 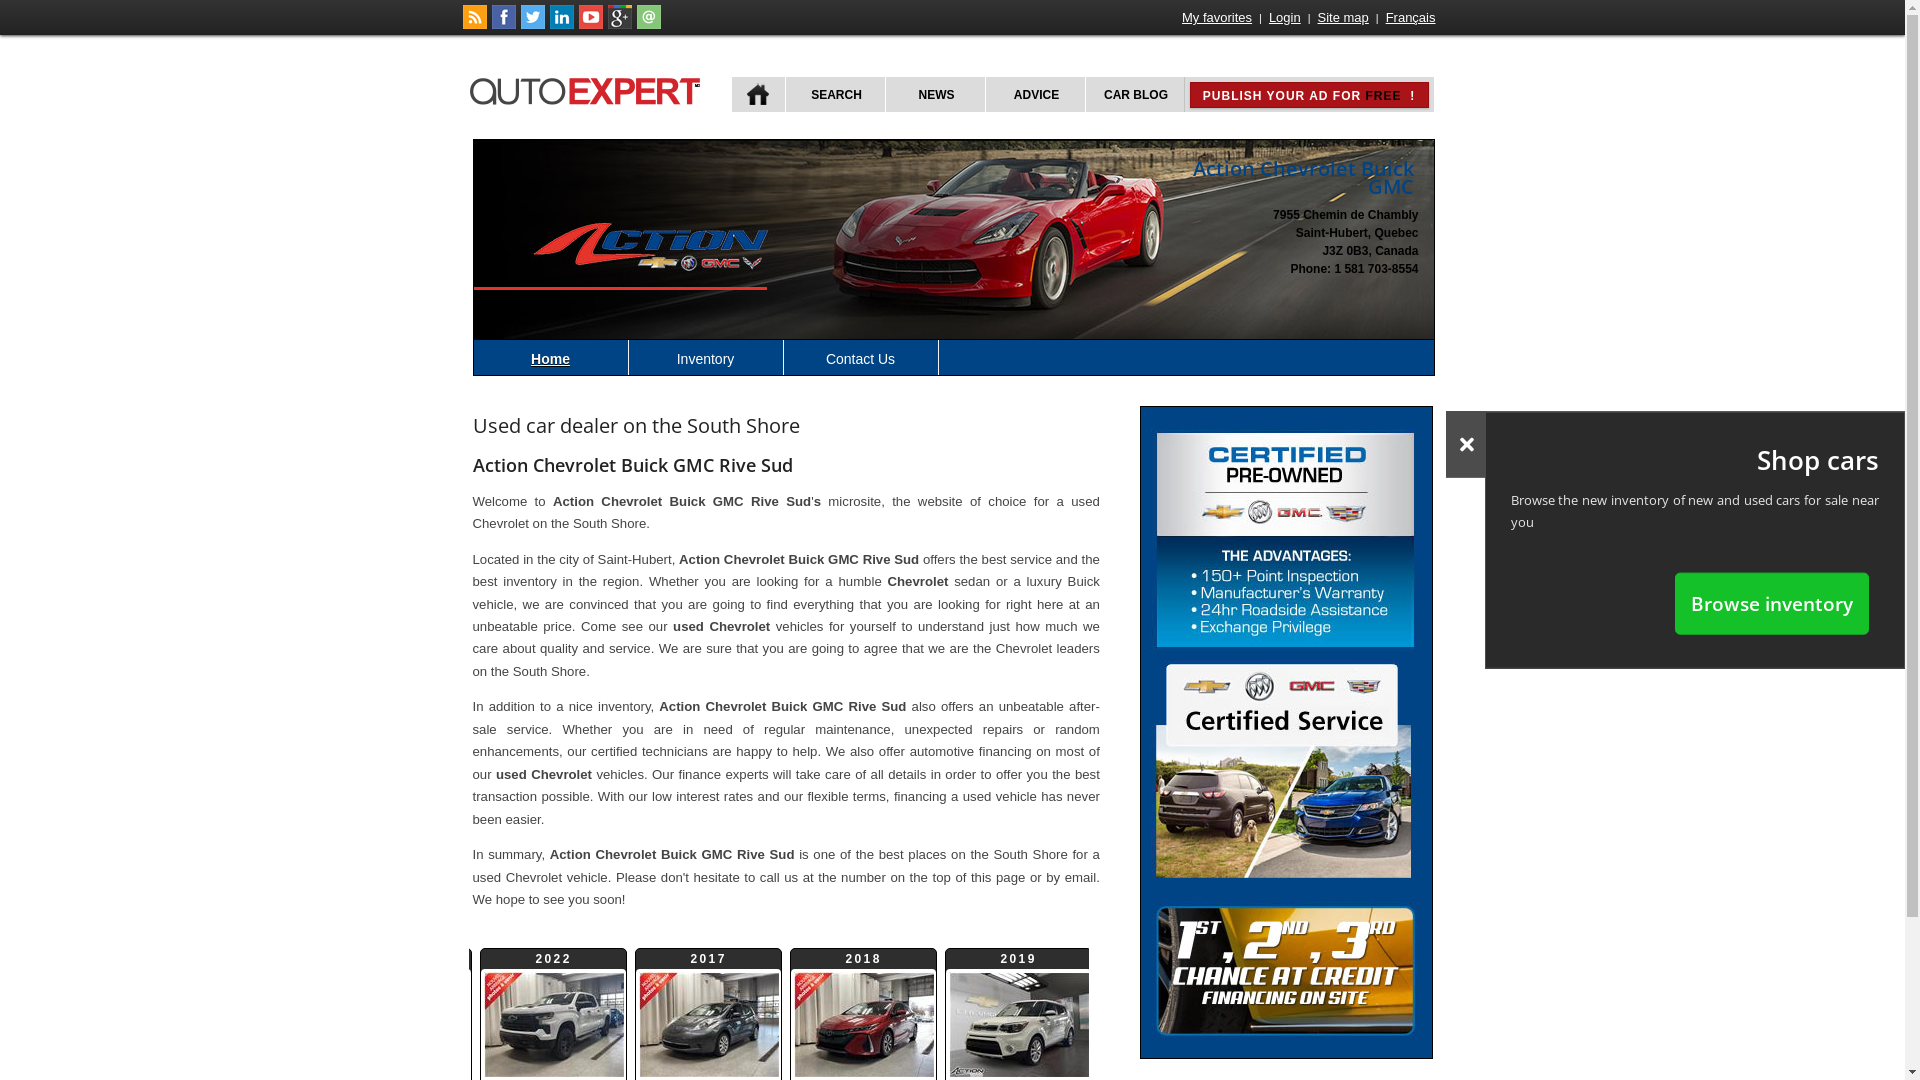 What do you see at coordinates (1344, 18) in the screenshot?
I see `Site map` at bounding box center [1344, 18].